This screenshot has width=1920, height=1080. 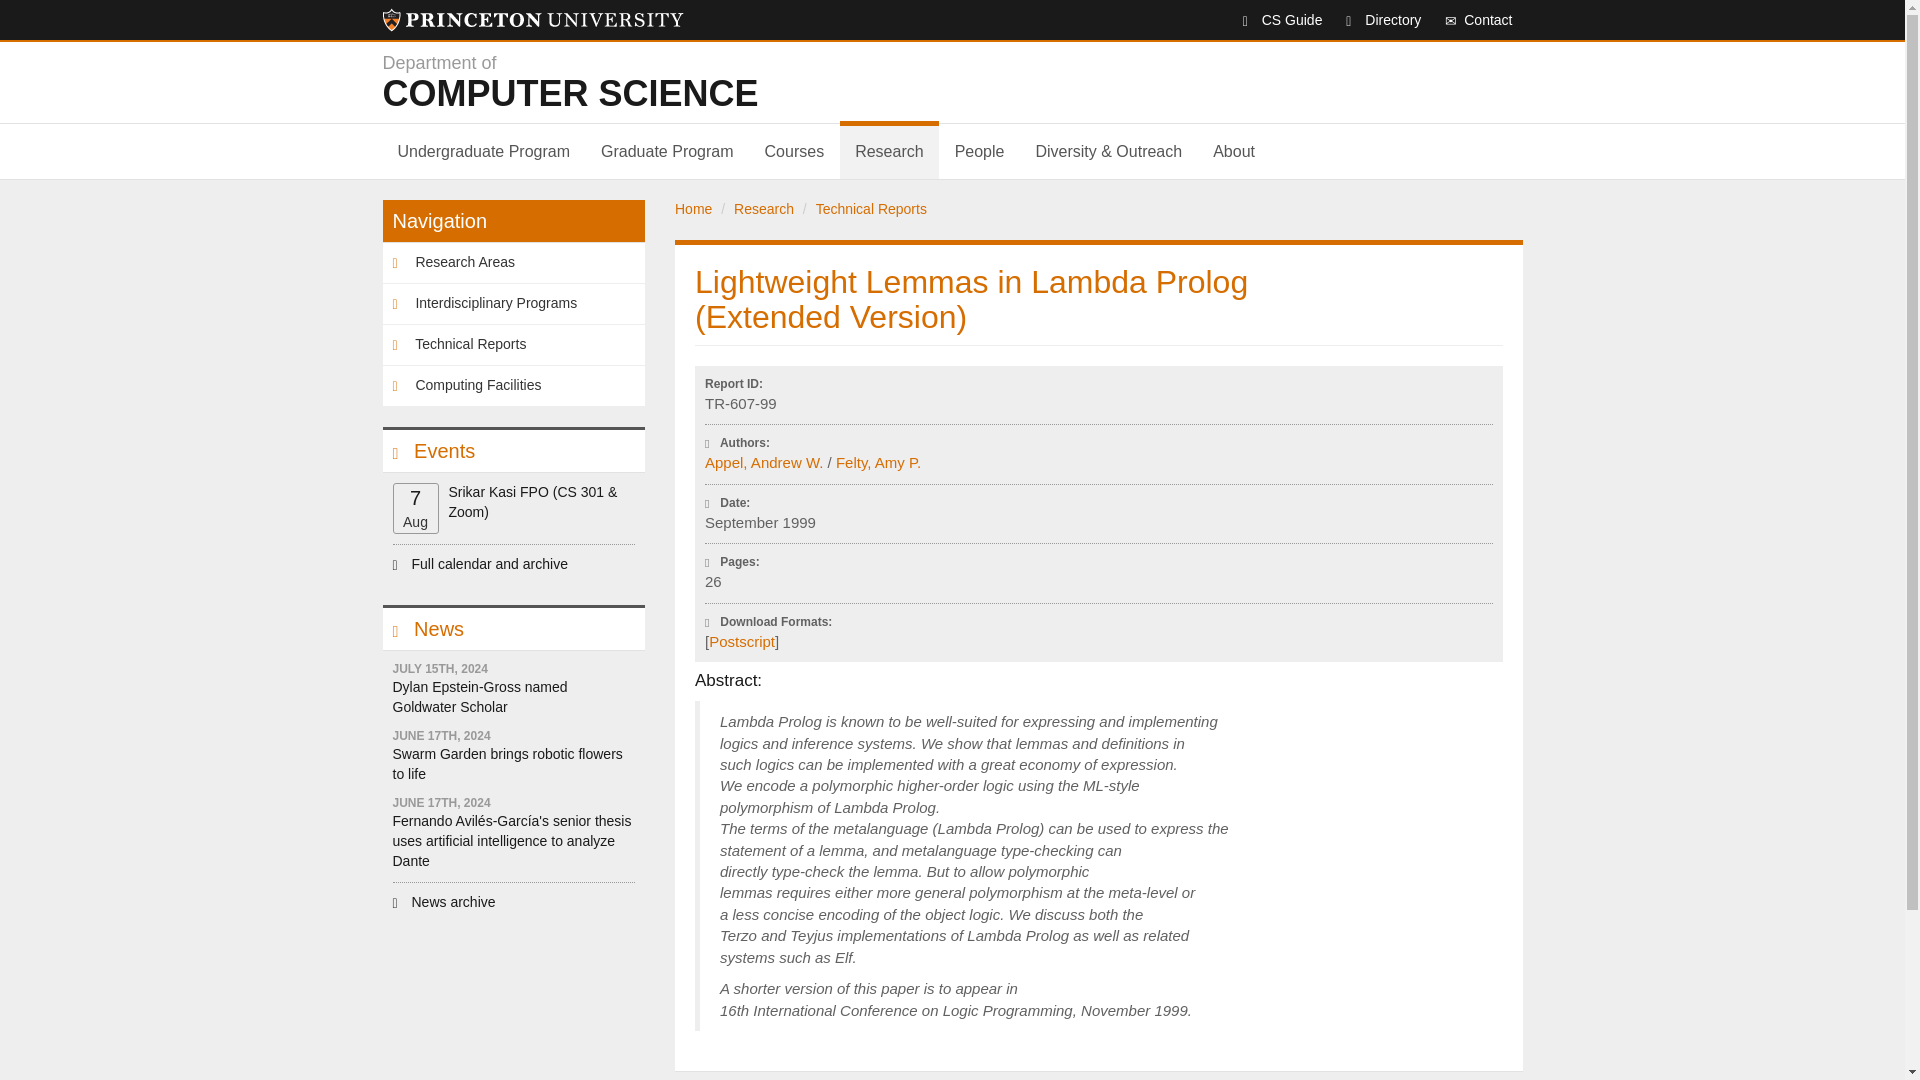 I want to click on CS Guide, so click(x=1272, y=20).